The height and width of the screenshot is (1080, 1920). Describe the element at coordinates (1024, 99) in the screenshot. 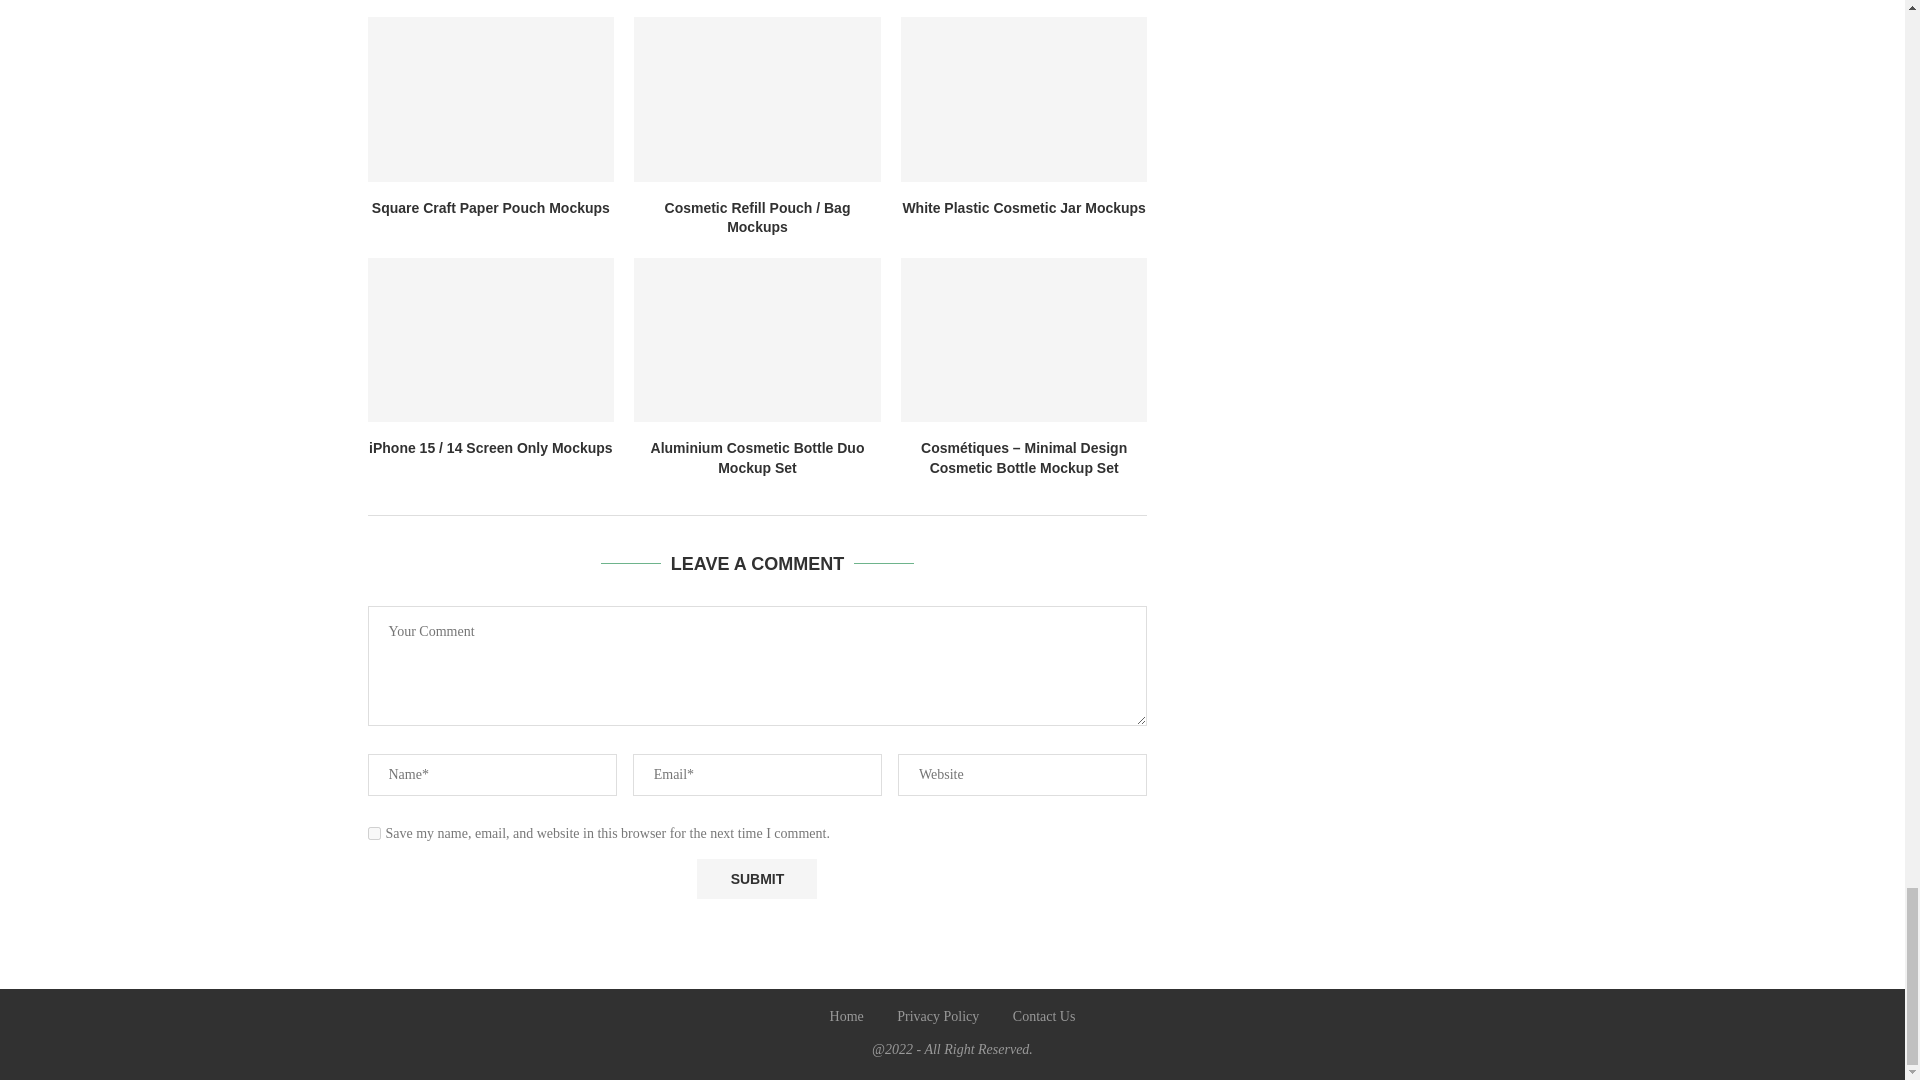

I see `White Plastic Cosmetic Jar Mockups` at that location.